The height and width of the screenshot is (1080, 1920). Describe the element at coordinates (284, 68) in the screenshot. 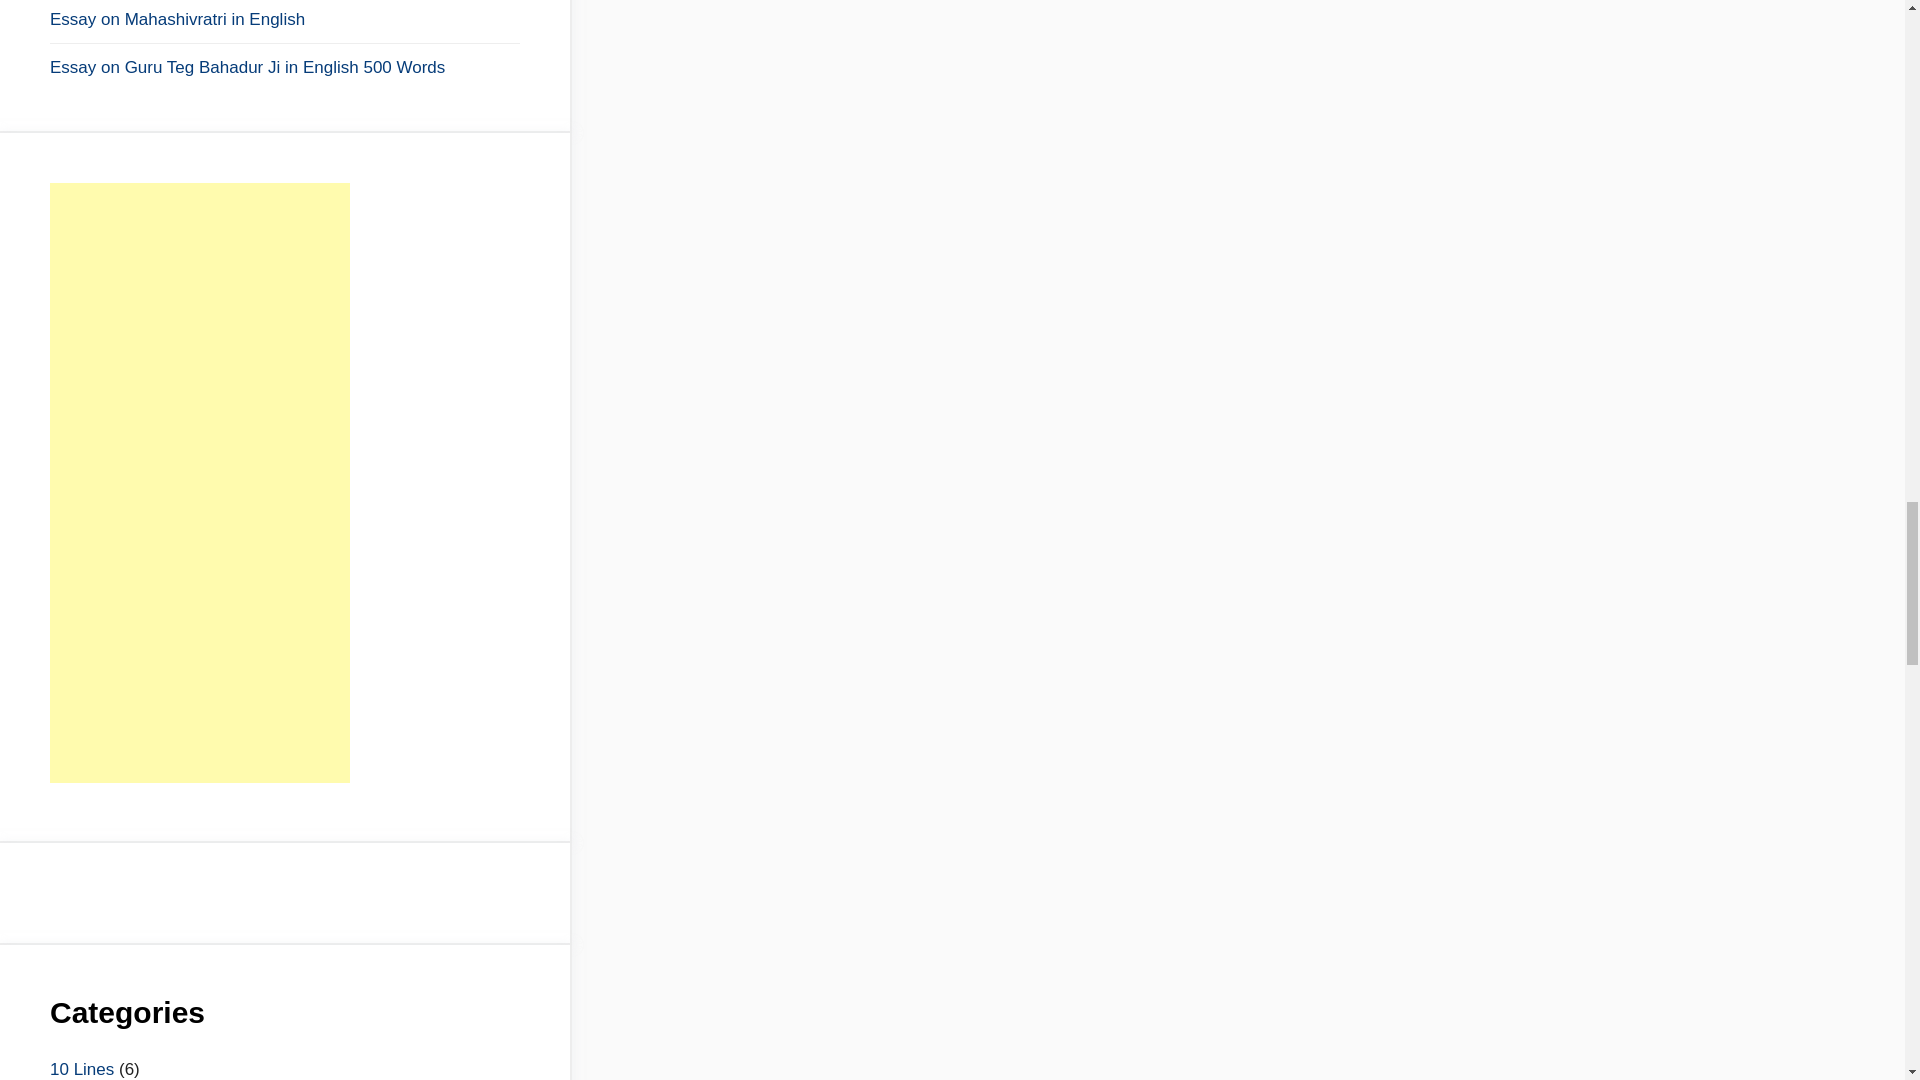

I see `Essay on Guru Teg Bahadur Ji in English 500 Words` at that location.